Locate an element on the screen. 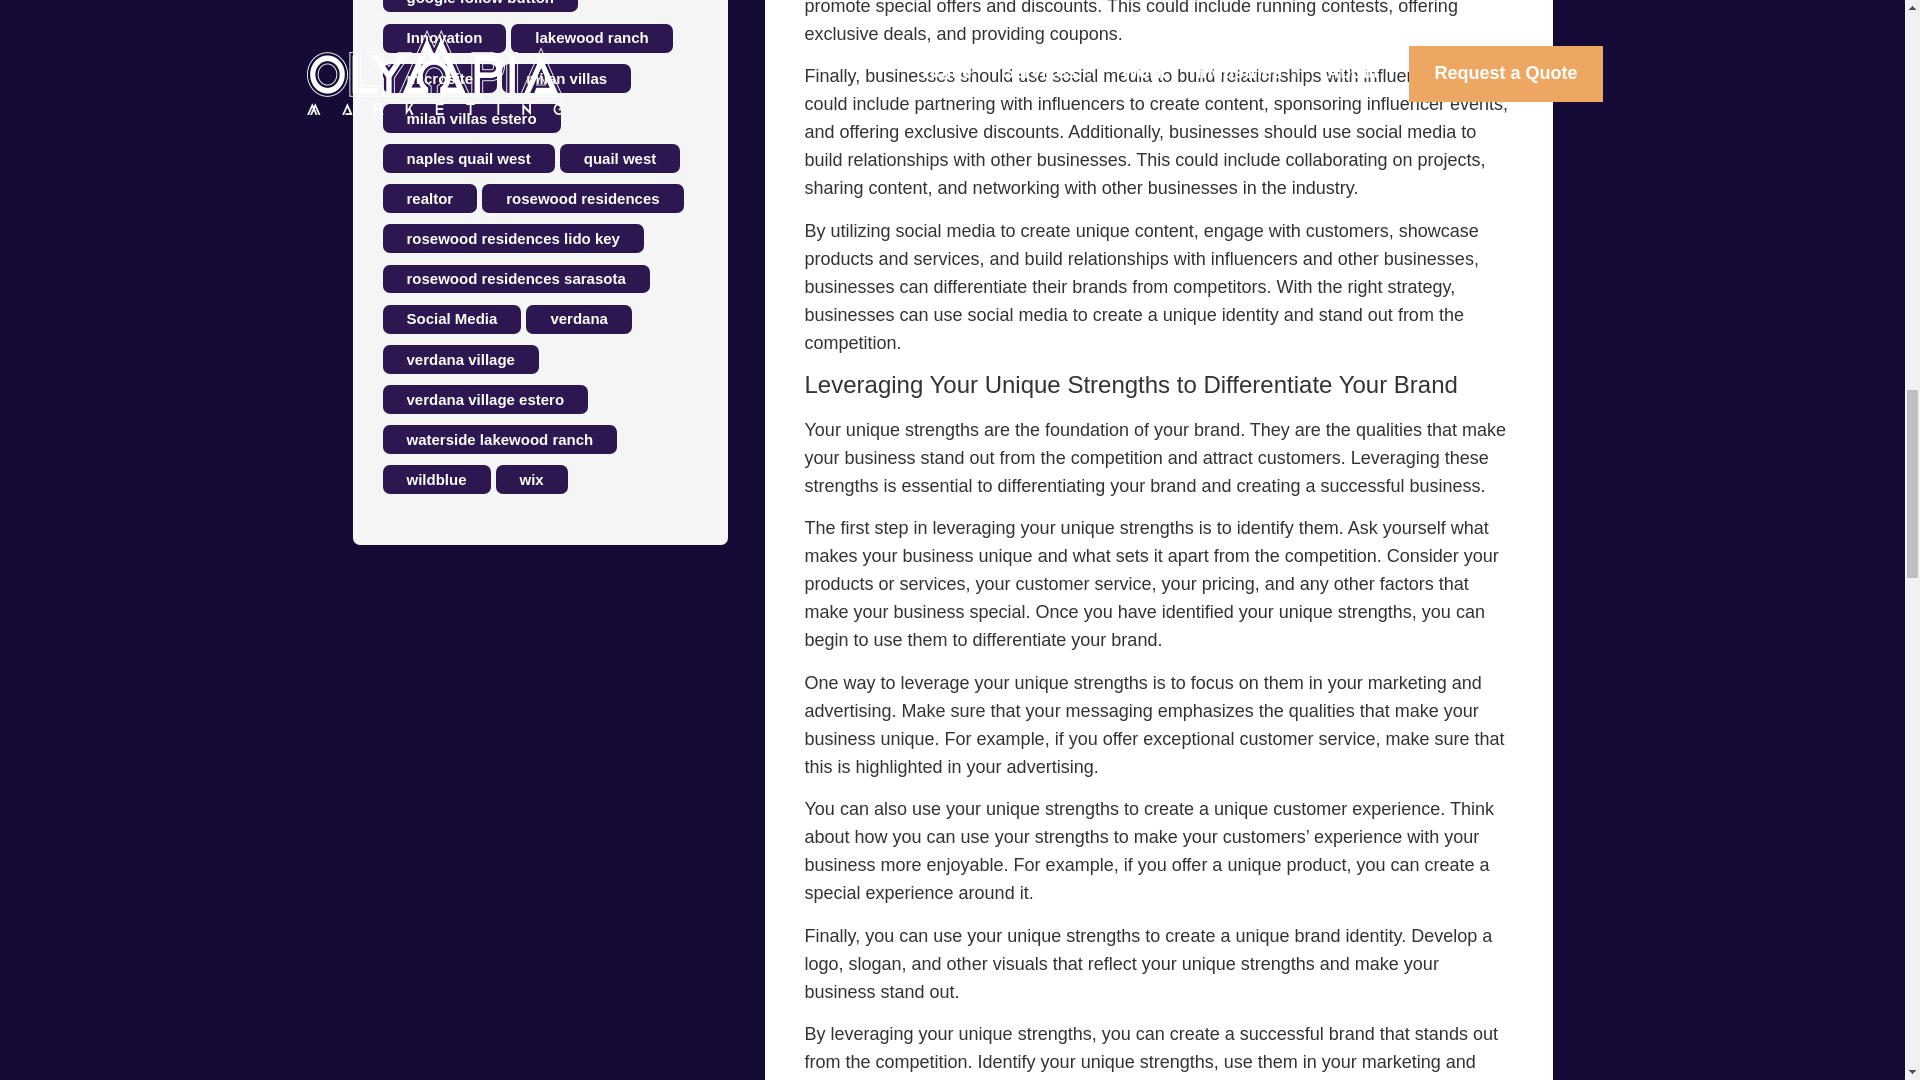 This screenshot has width=1920, height=1080. google follow button is located at coordinates (480, 6).